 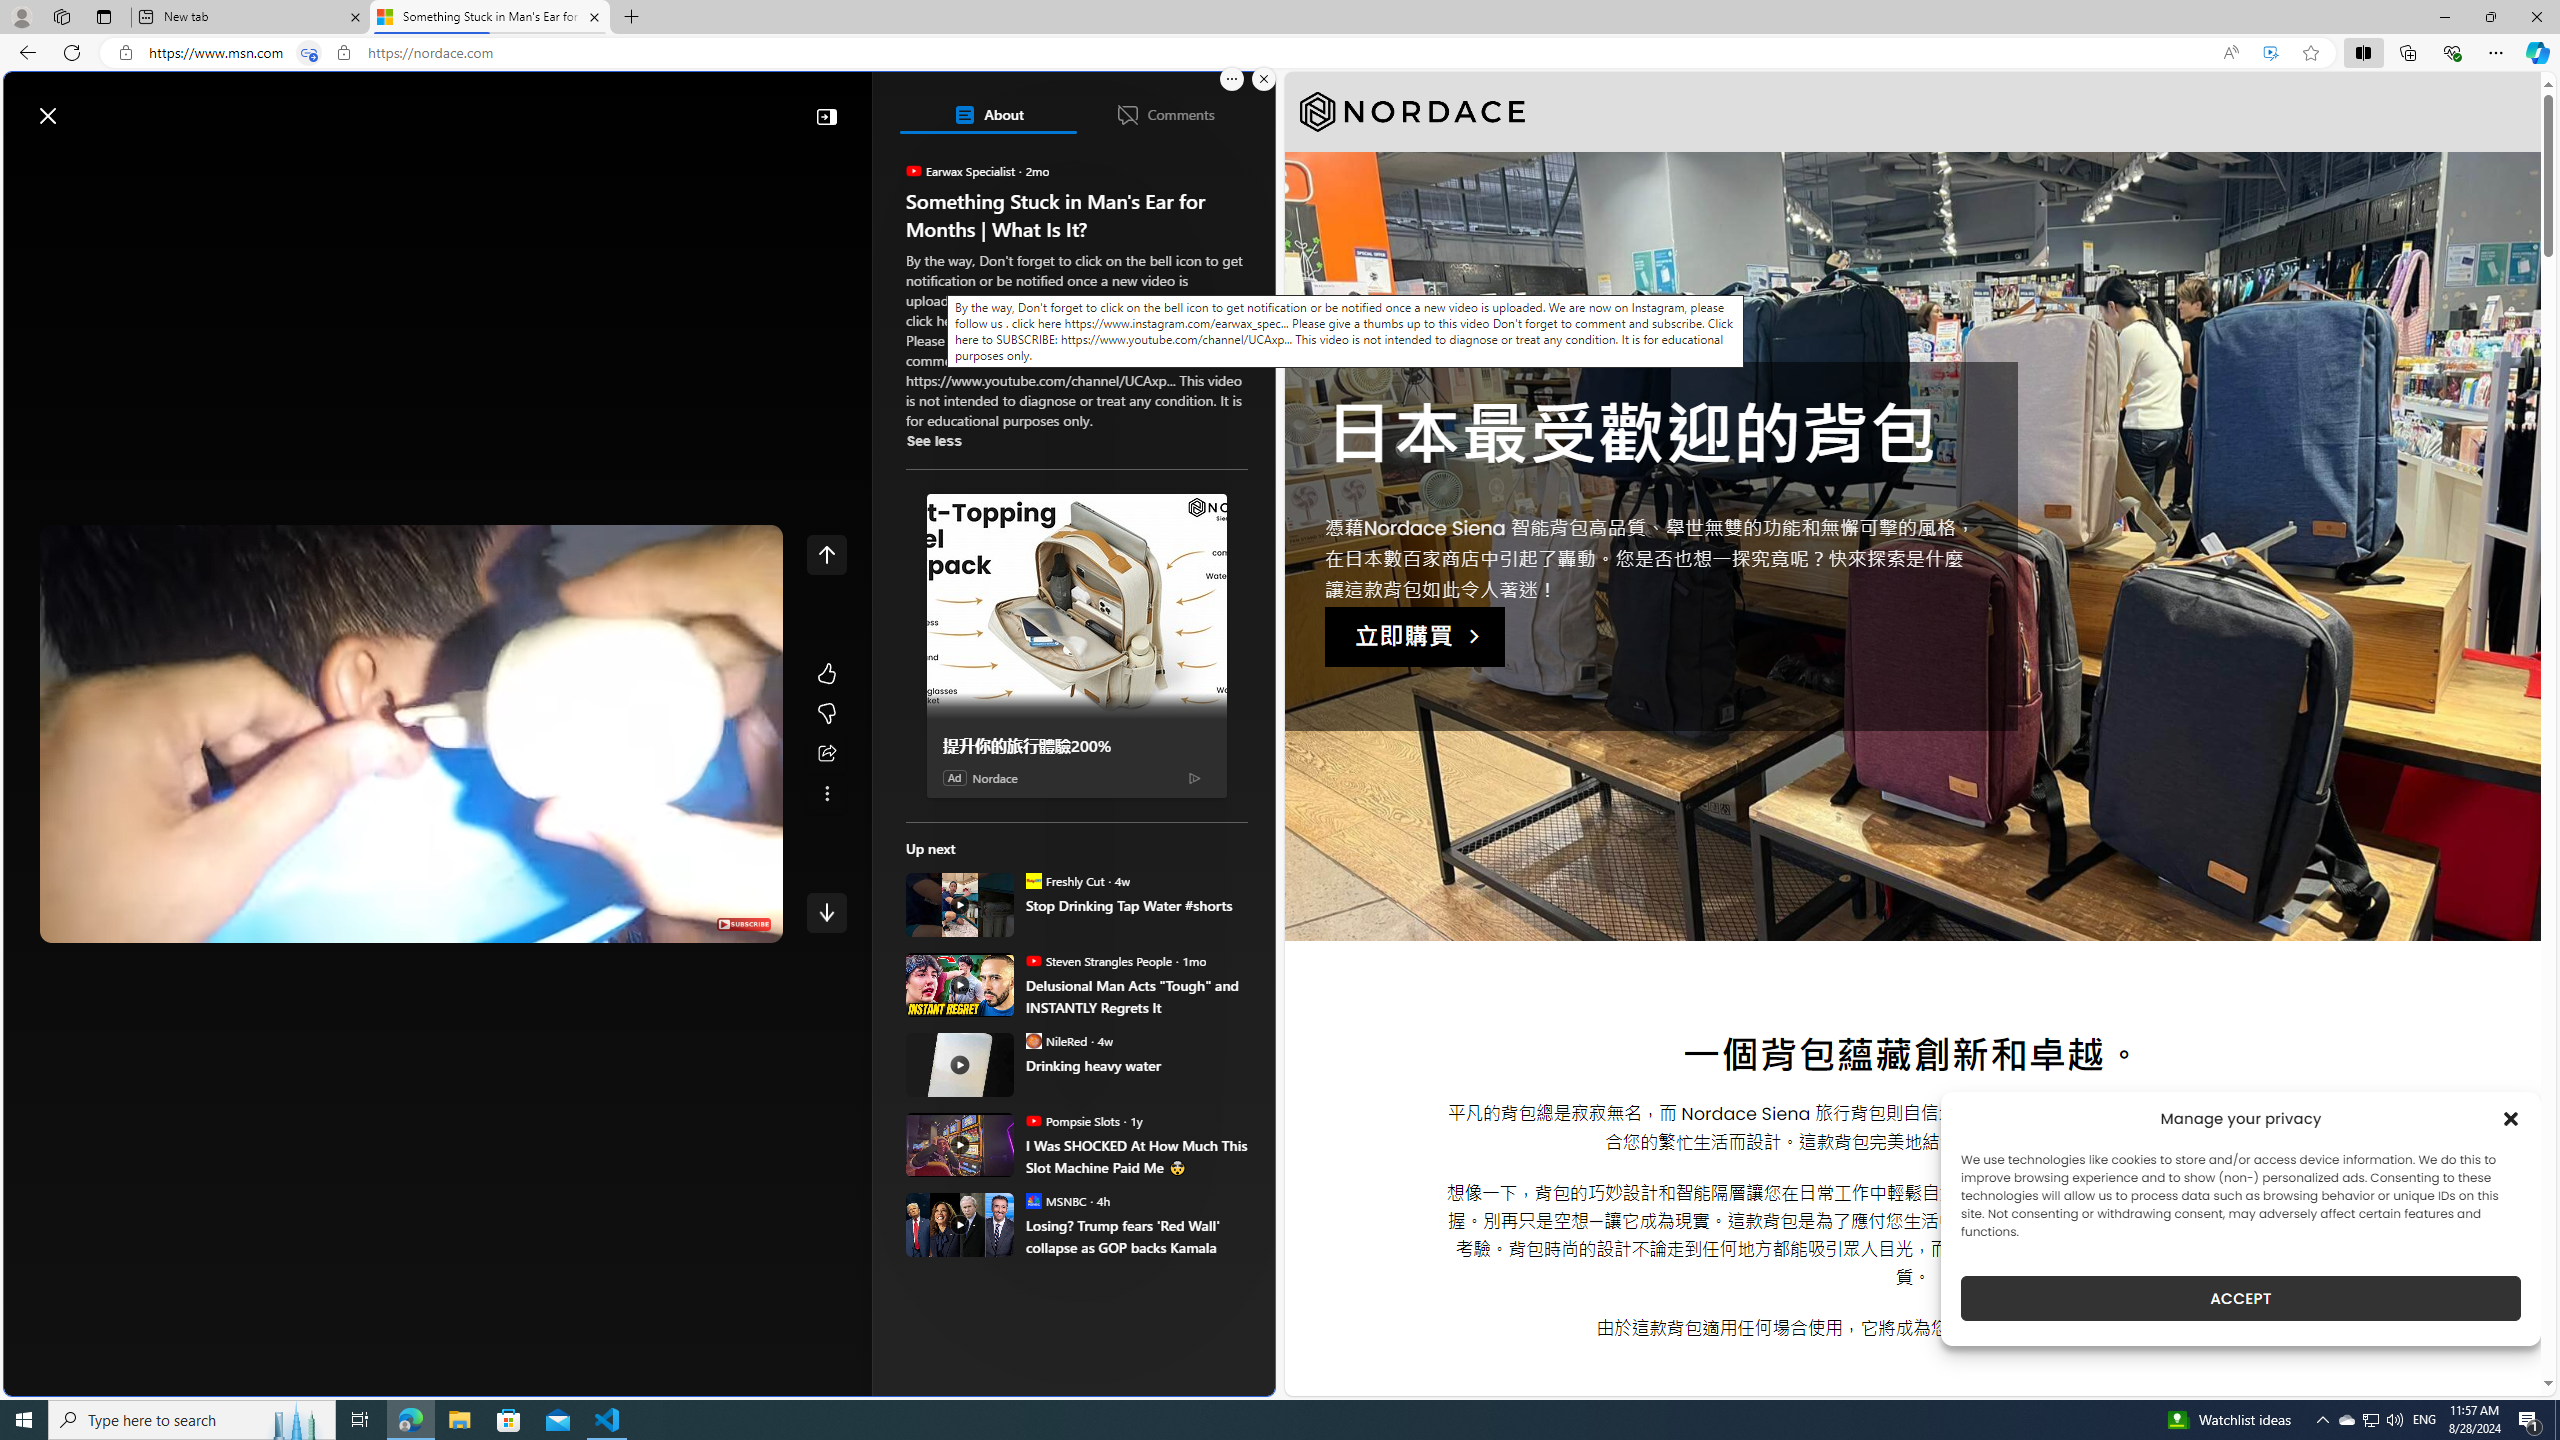 I want to click on Personalize, so click(x=1195, y=163).